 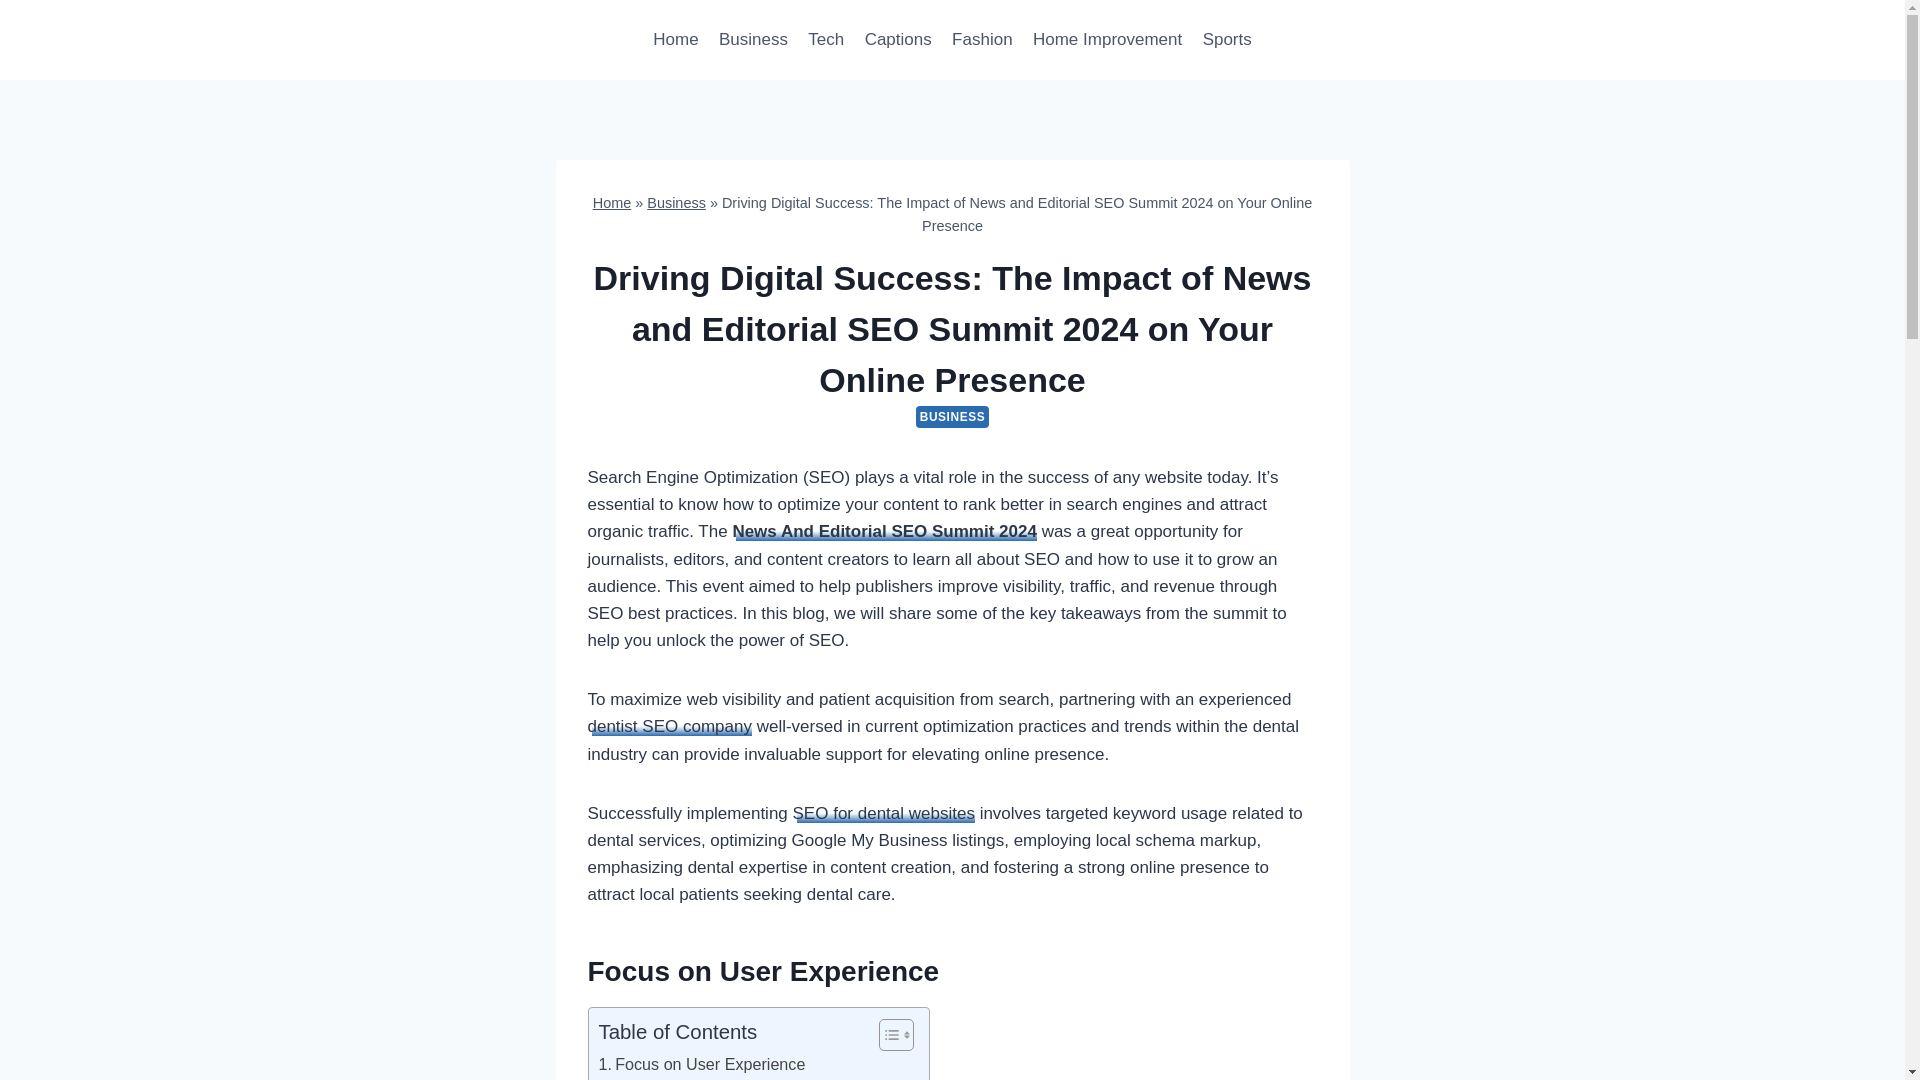 What do you see at coordinates (676, 202) in the screenshot?
I see `Business` at bounding box center [676, 202].